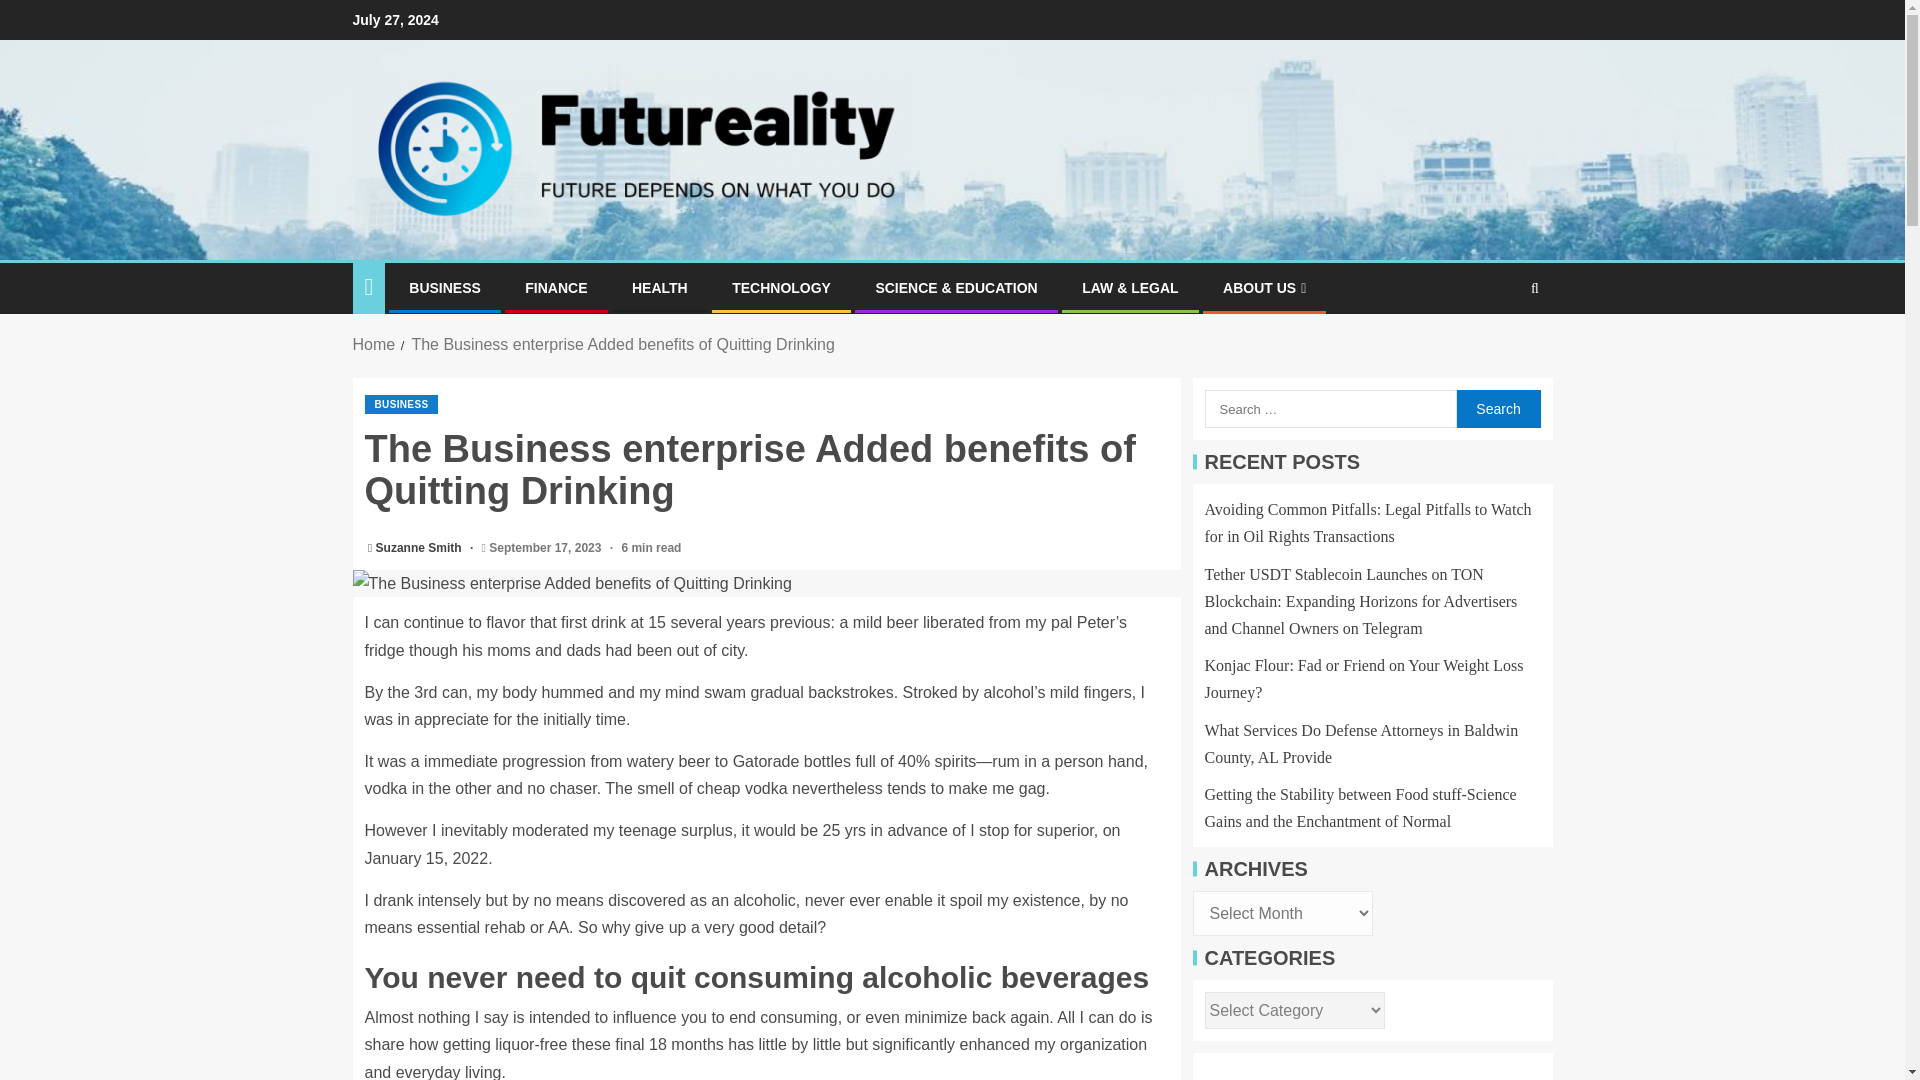 The width and height of the screenshot is (1920, 1080). Describe the element at coordinates (781, 287) in the screenshot. I see `TECHNOLOGY` at that location.